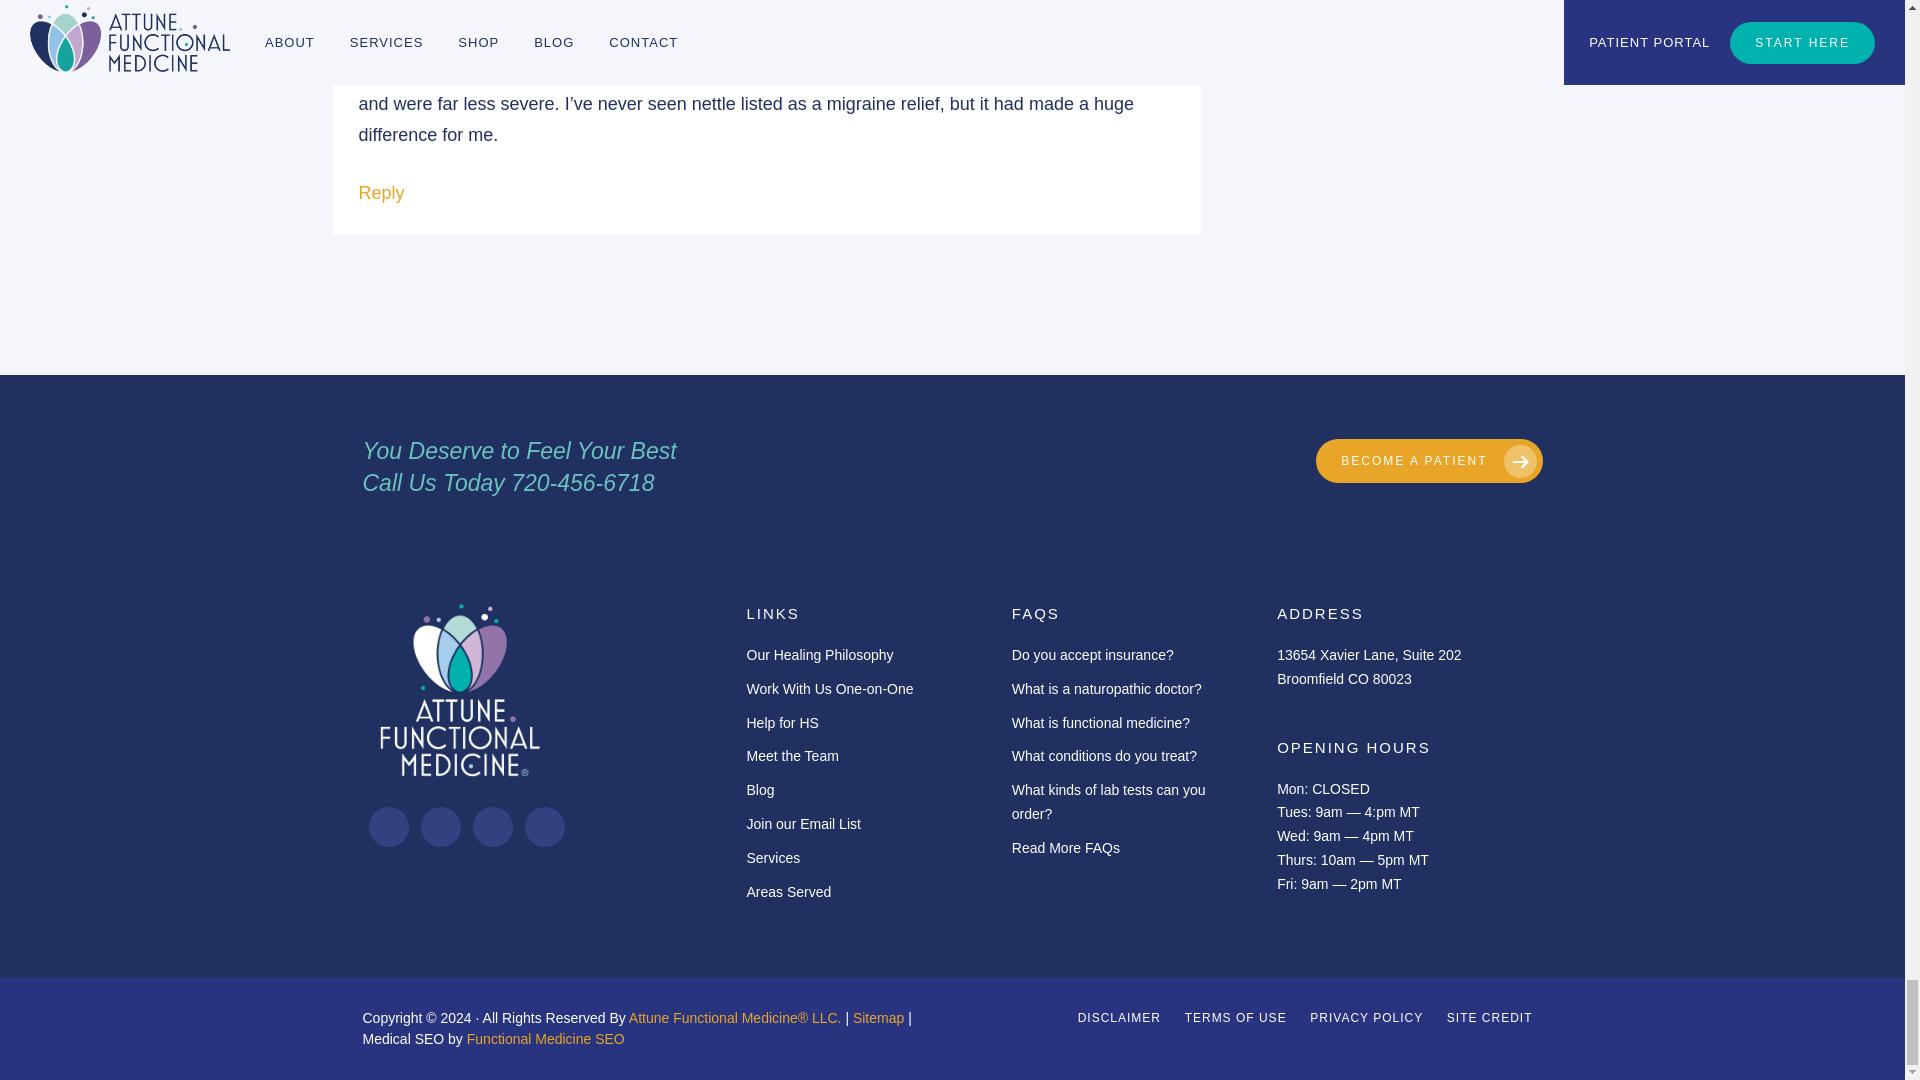 The height and width of the screenshot is (1080, 1920). I want to click on Instagram, so click(440, 826).